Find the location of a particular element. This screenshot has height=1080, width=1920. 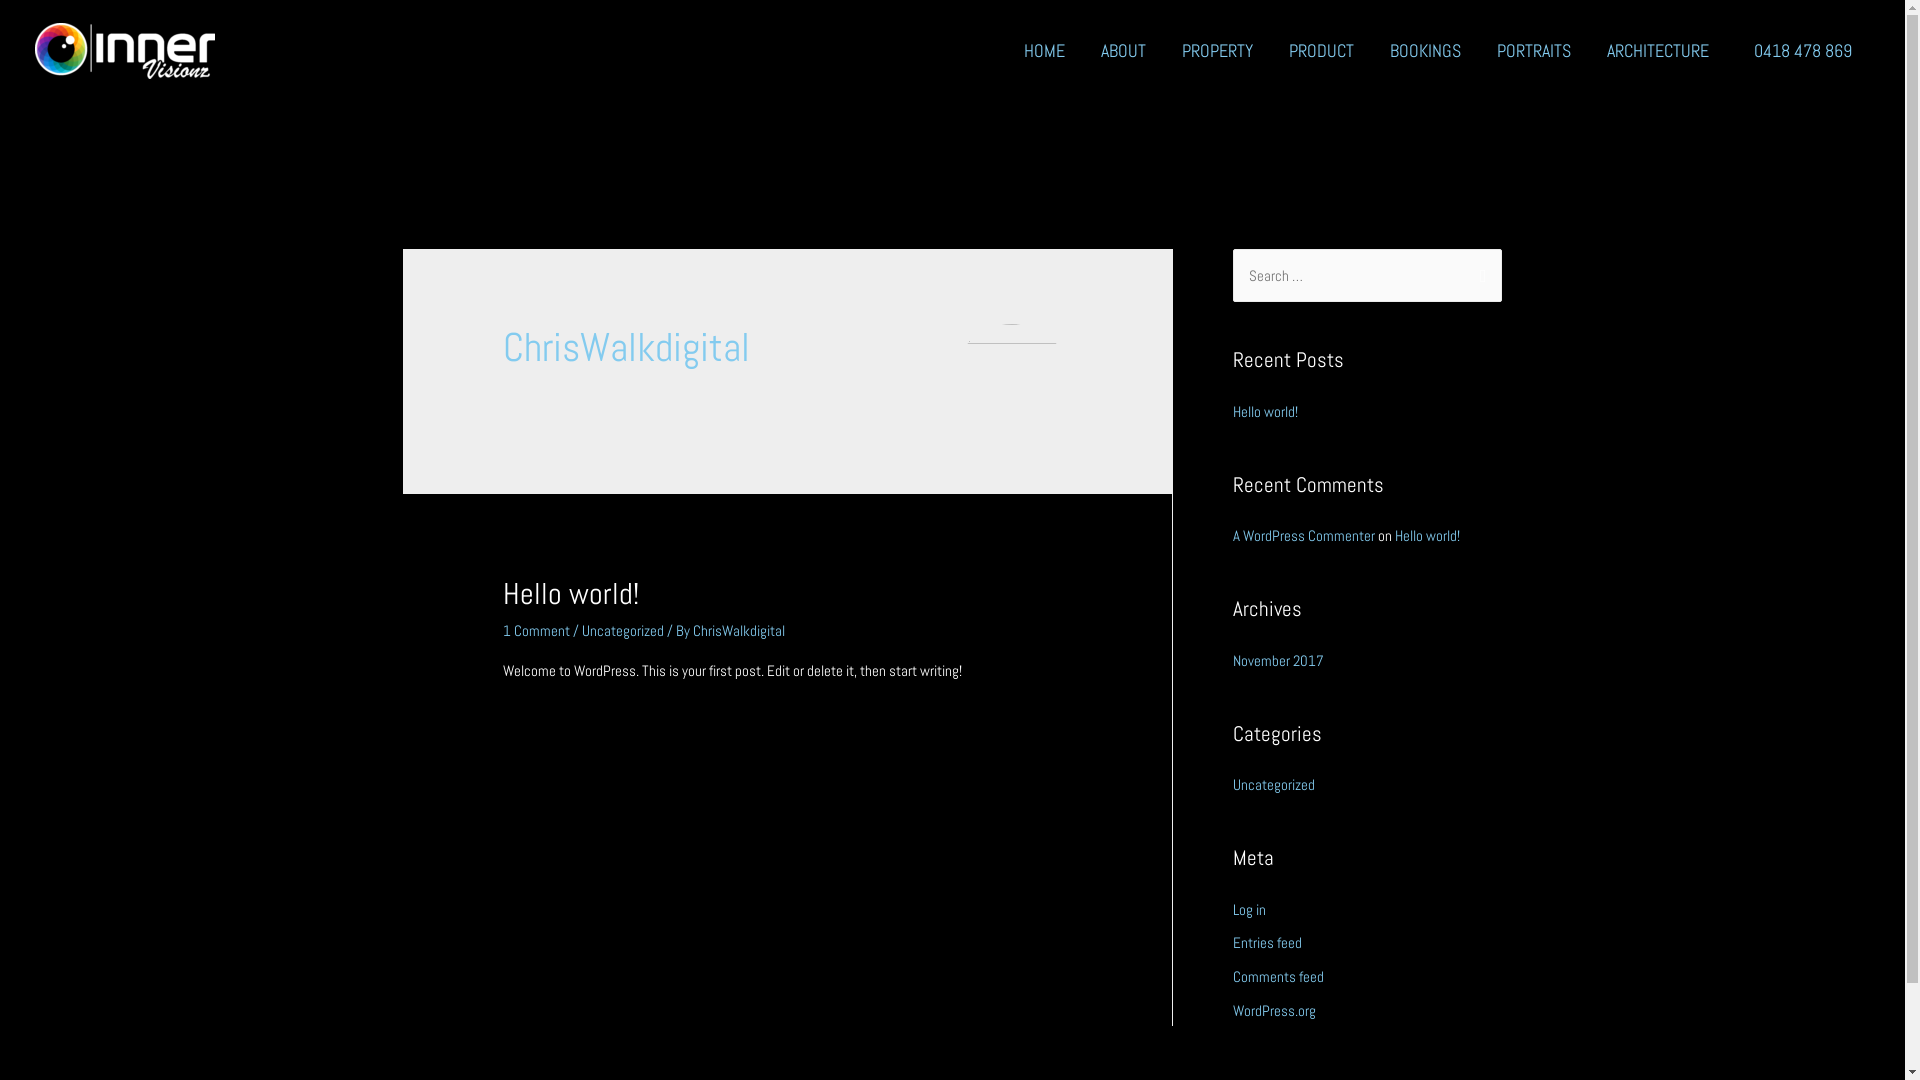

Uncategorized is located at coordinates (623, 630).